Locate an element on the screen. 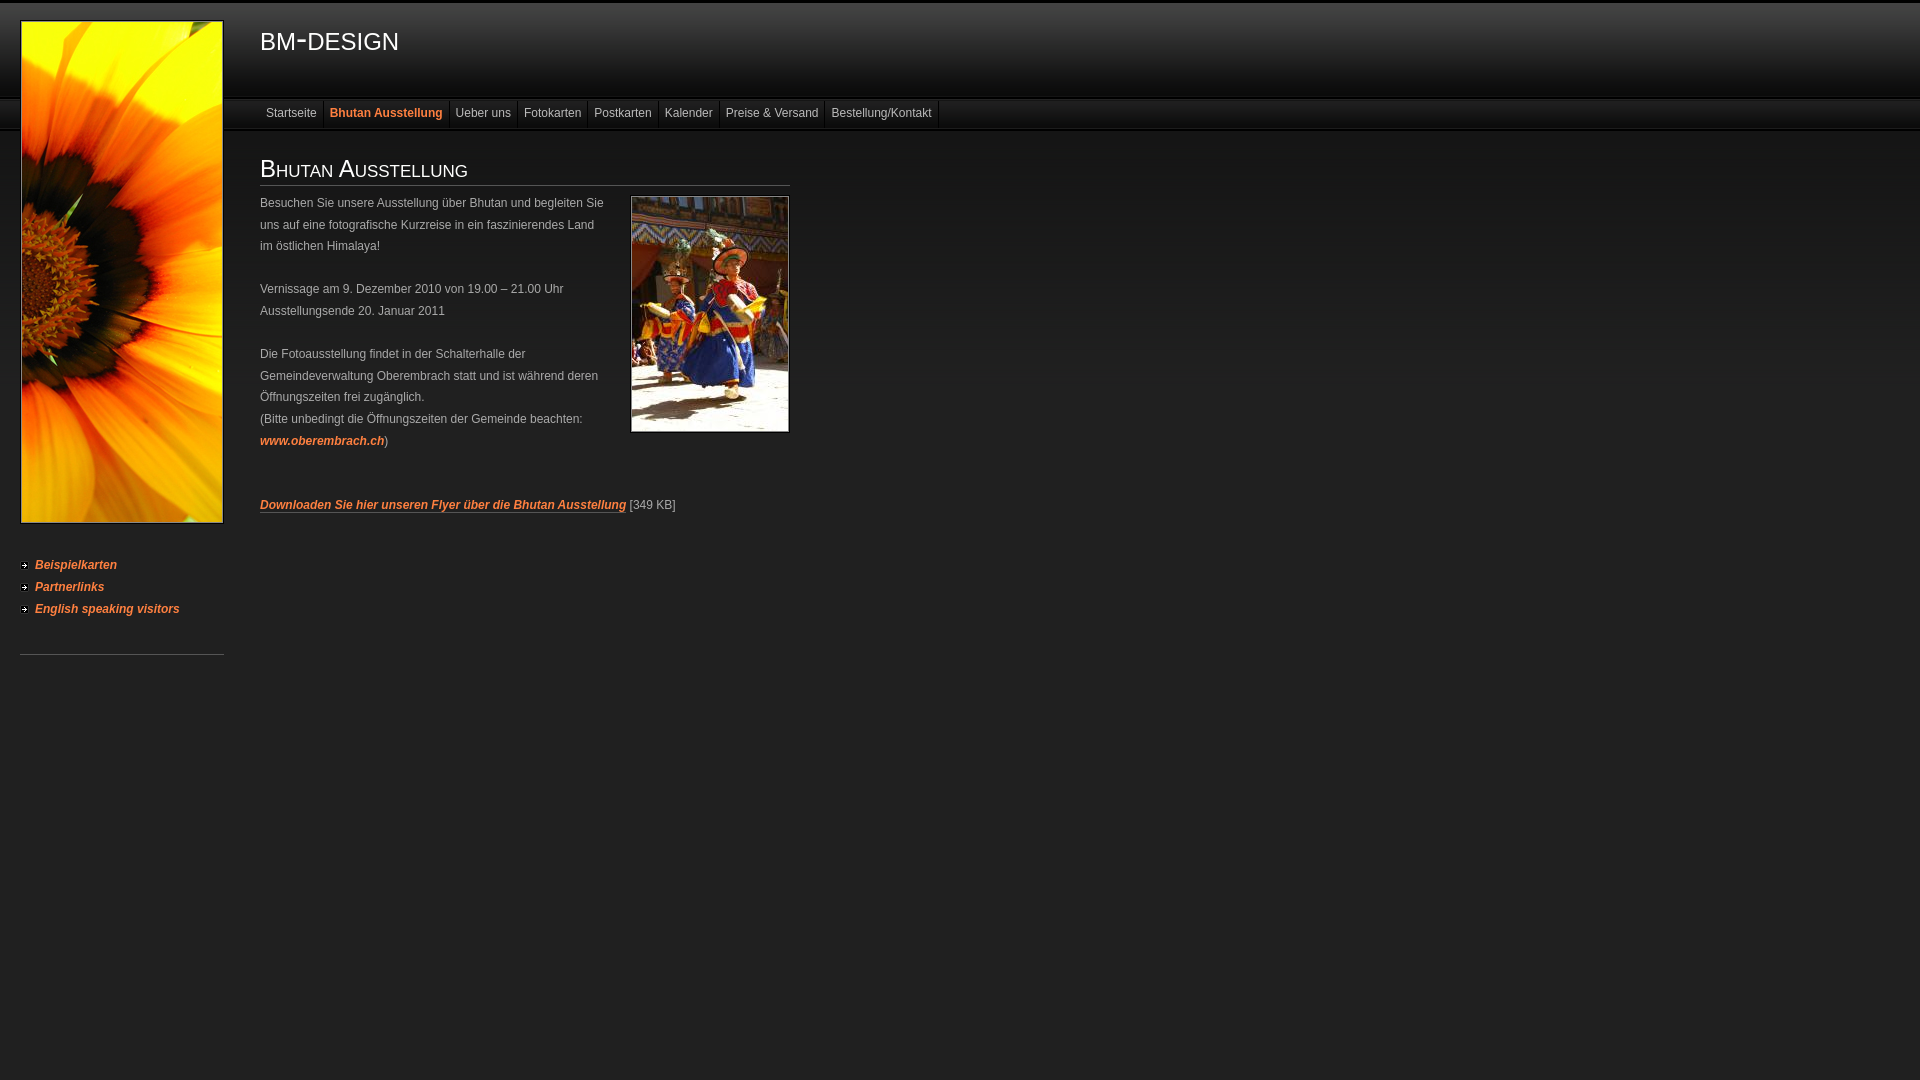 The height and width of the screenshot is (1080, 1920). Beispielkarten is located at coordinates (122, 565).